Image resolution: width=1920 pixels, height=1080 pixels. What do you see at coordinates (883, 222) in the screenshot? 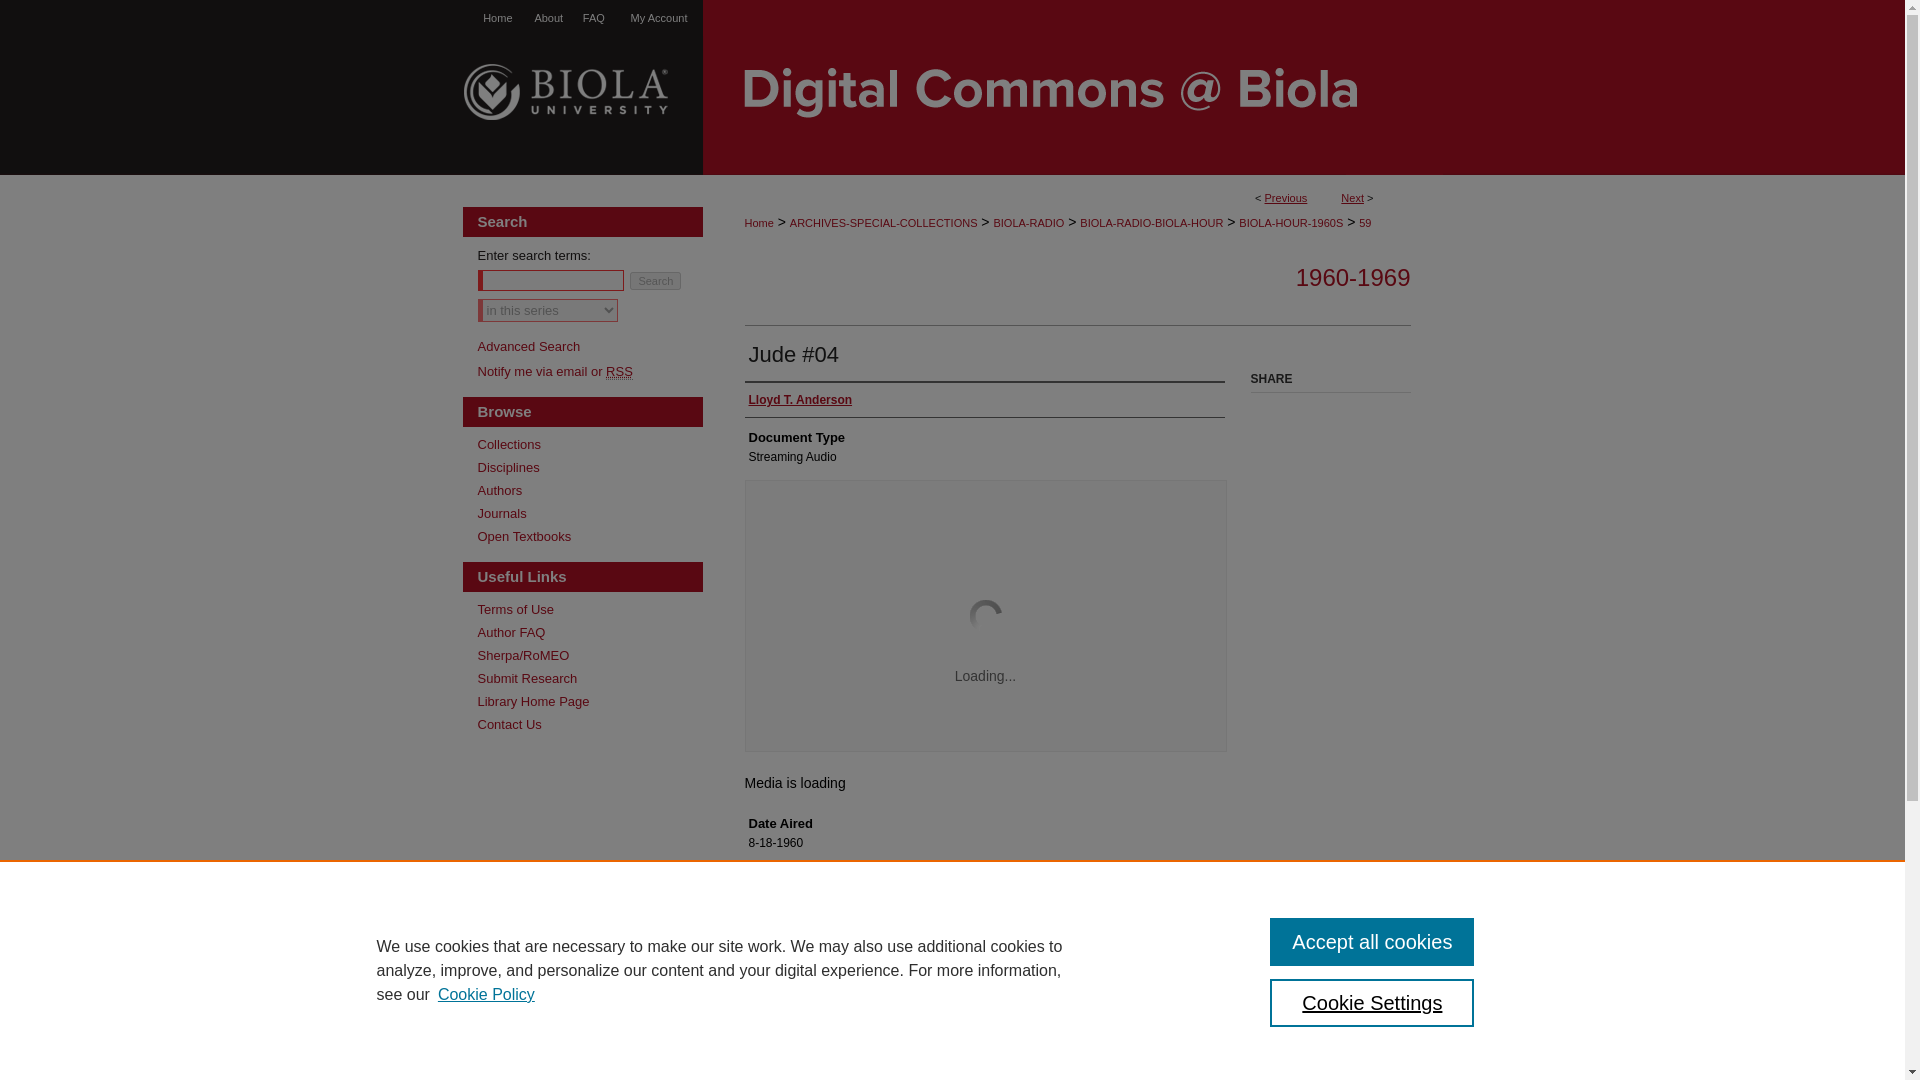
I see `ARCHIVES-SPECIAL-COLLECTIONS` at bounding box center [883, 222].